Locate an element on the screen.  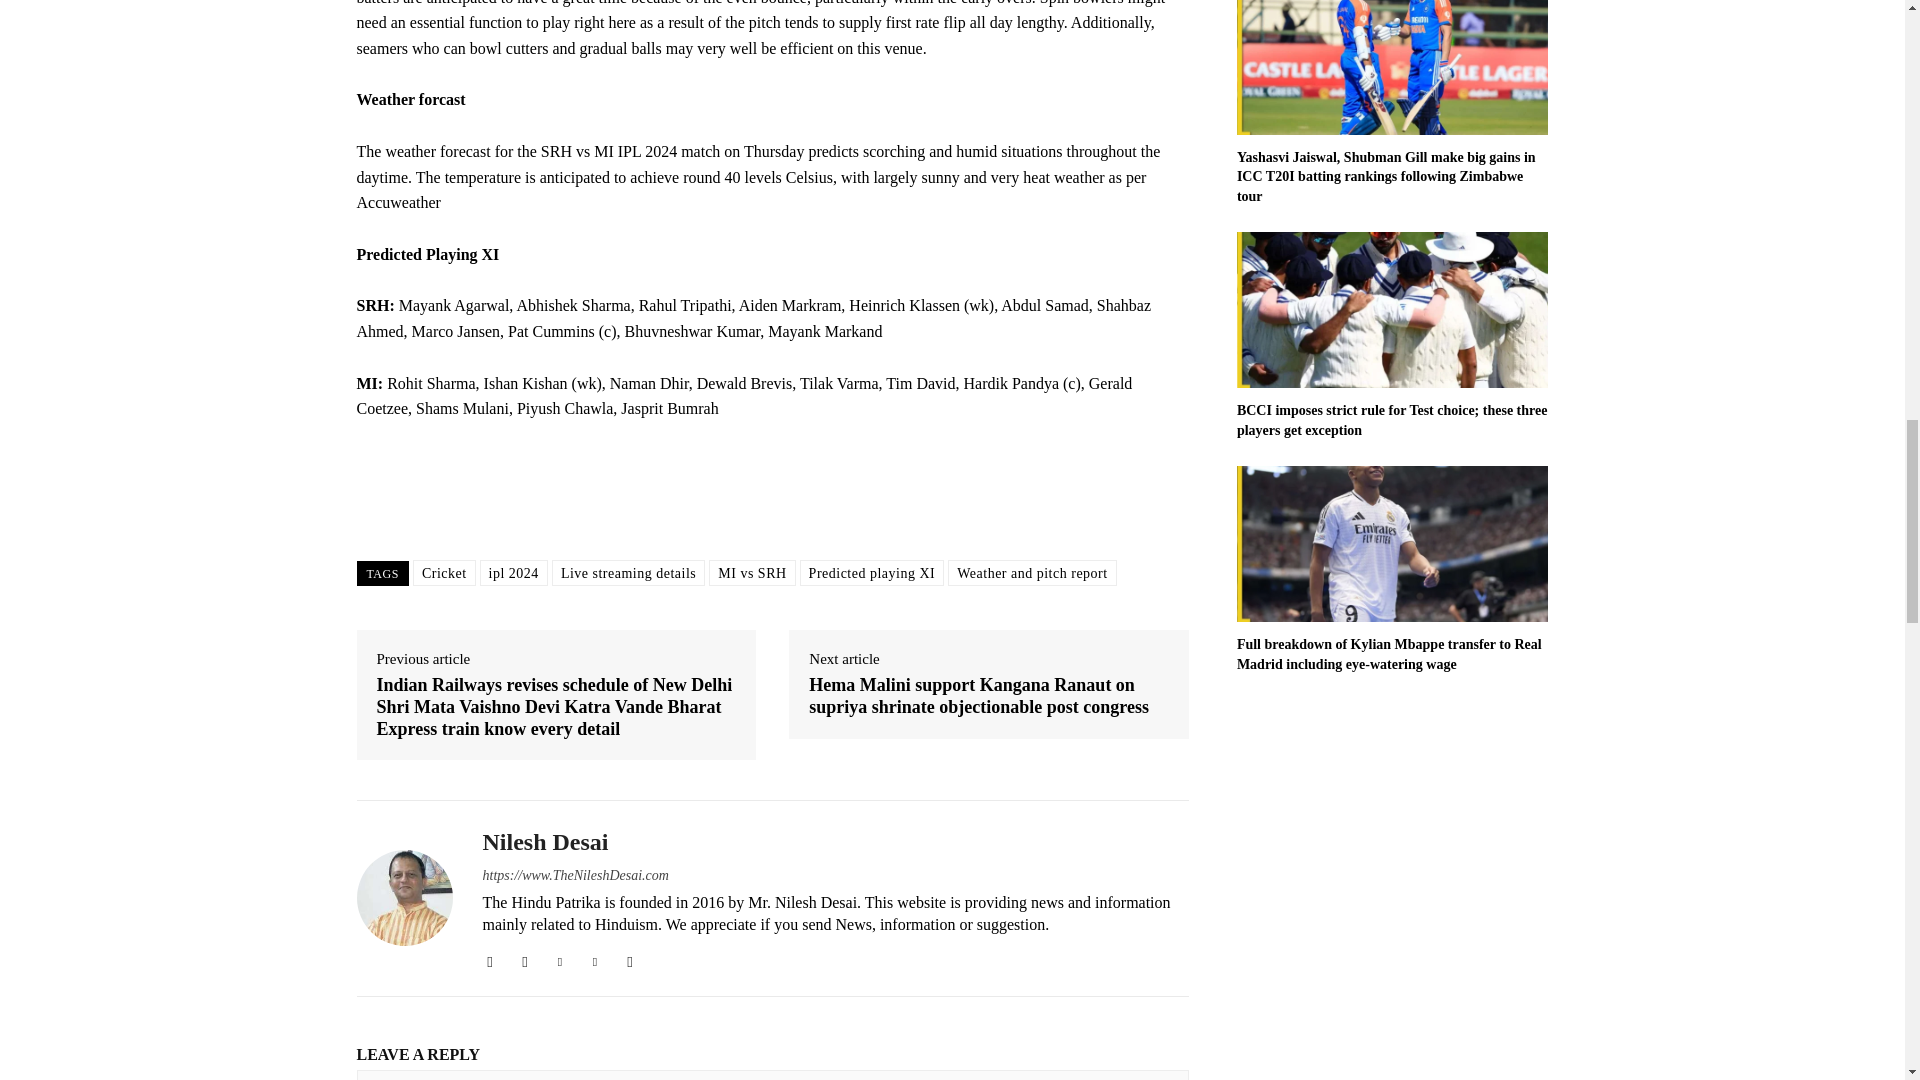
ipl 2024 is located at coordinates (514, 573).